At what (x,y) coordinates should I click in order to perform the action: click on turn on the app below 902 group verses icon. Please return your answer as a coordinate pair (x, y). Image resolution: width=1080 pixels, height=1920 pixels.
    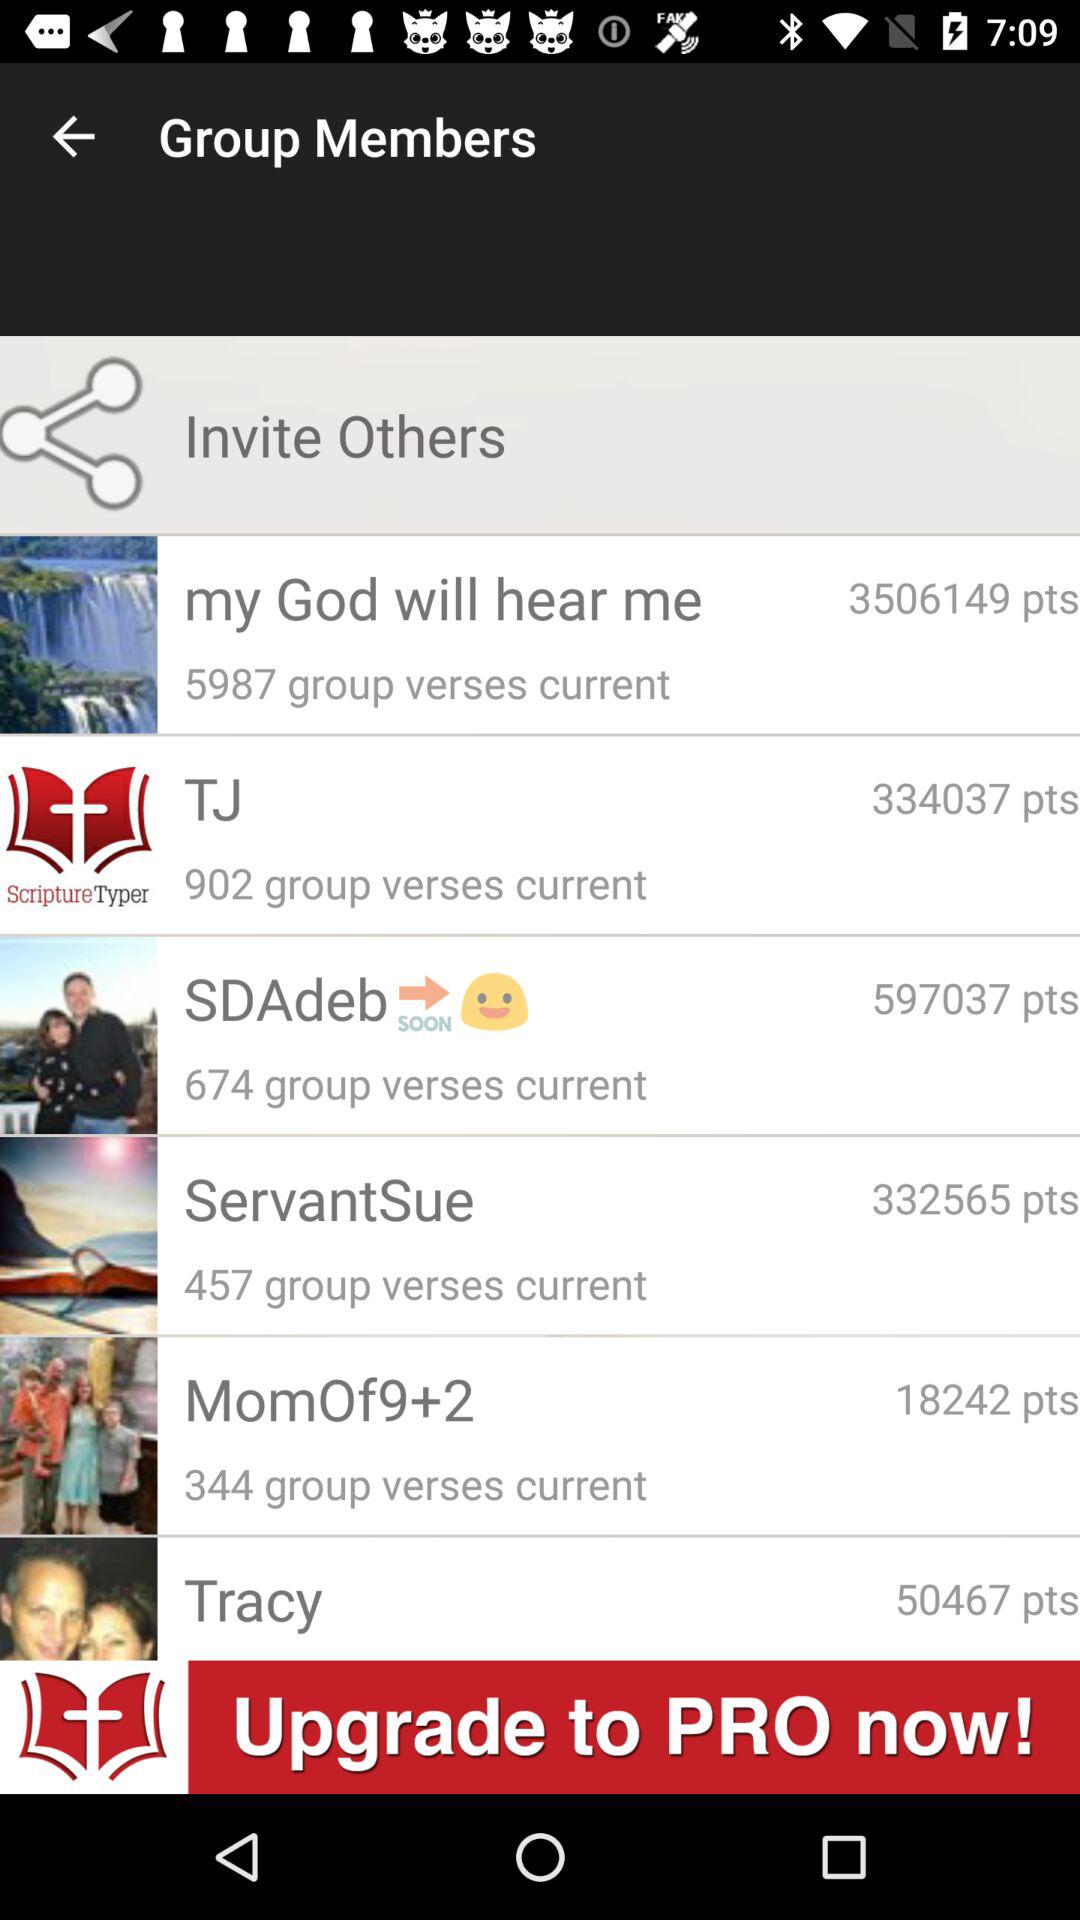
    Looking at the image, I should click on (527, 998).